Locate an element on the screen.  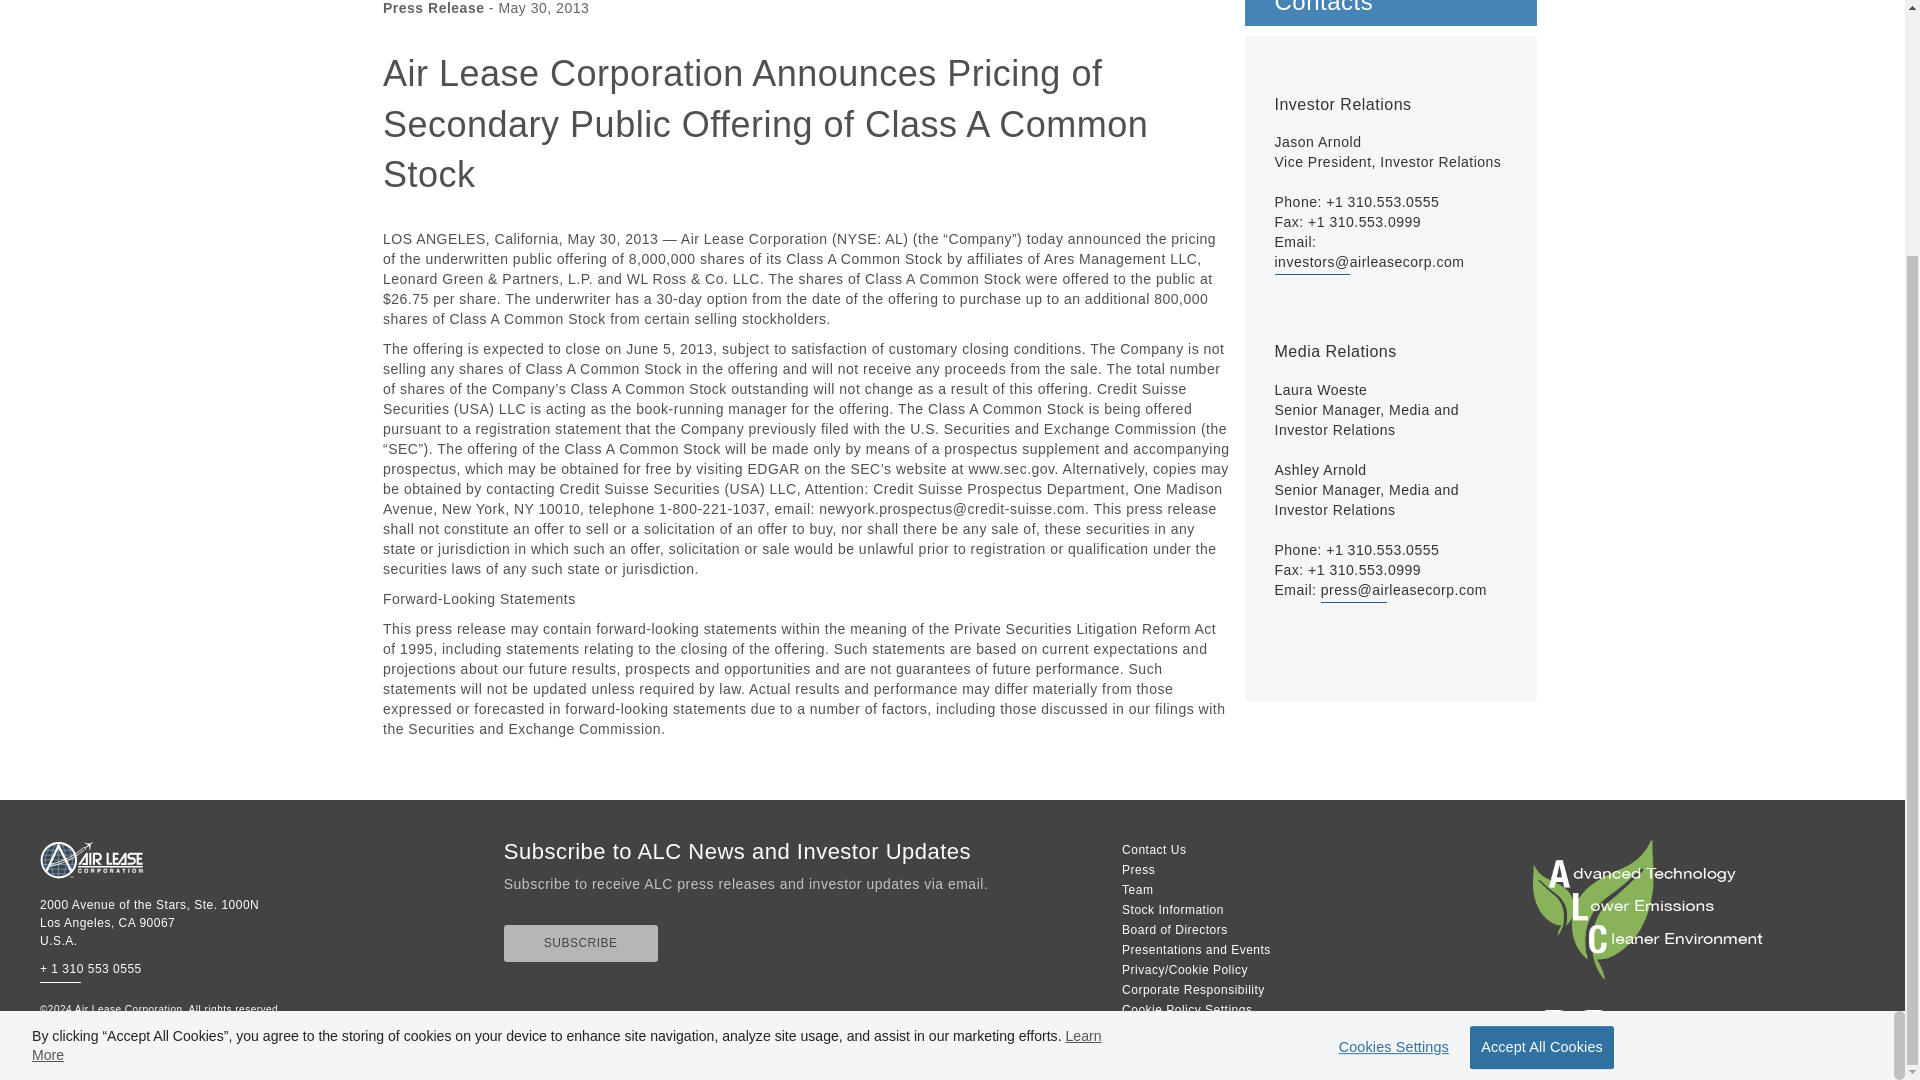
SUBSCRIBE is located at coordinates (580, 943).